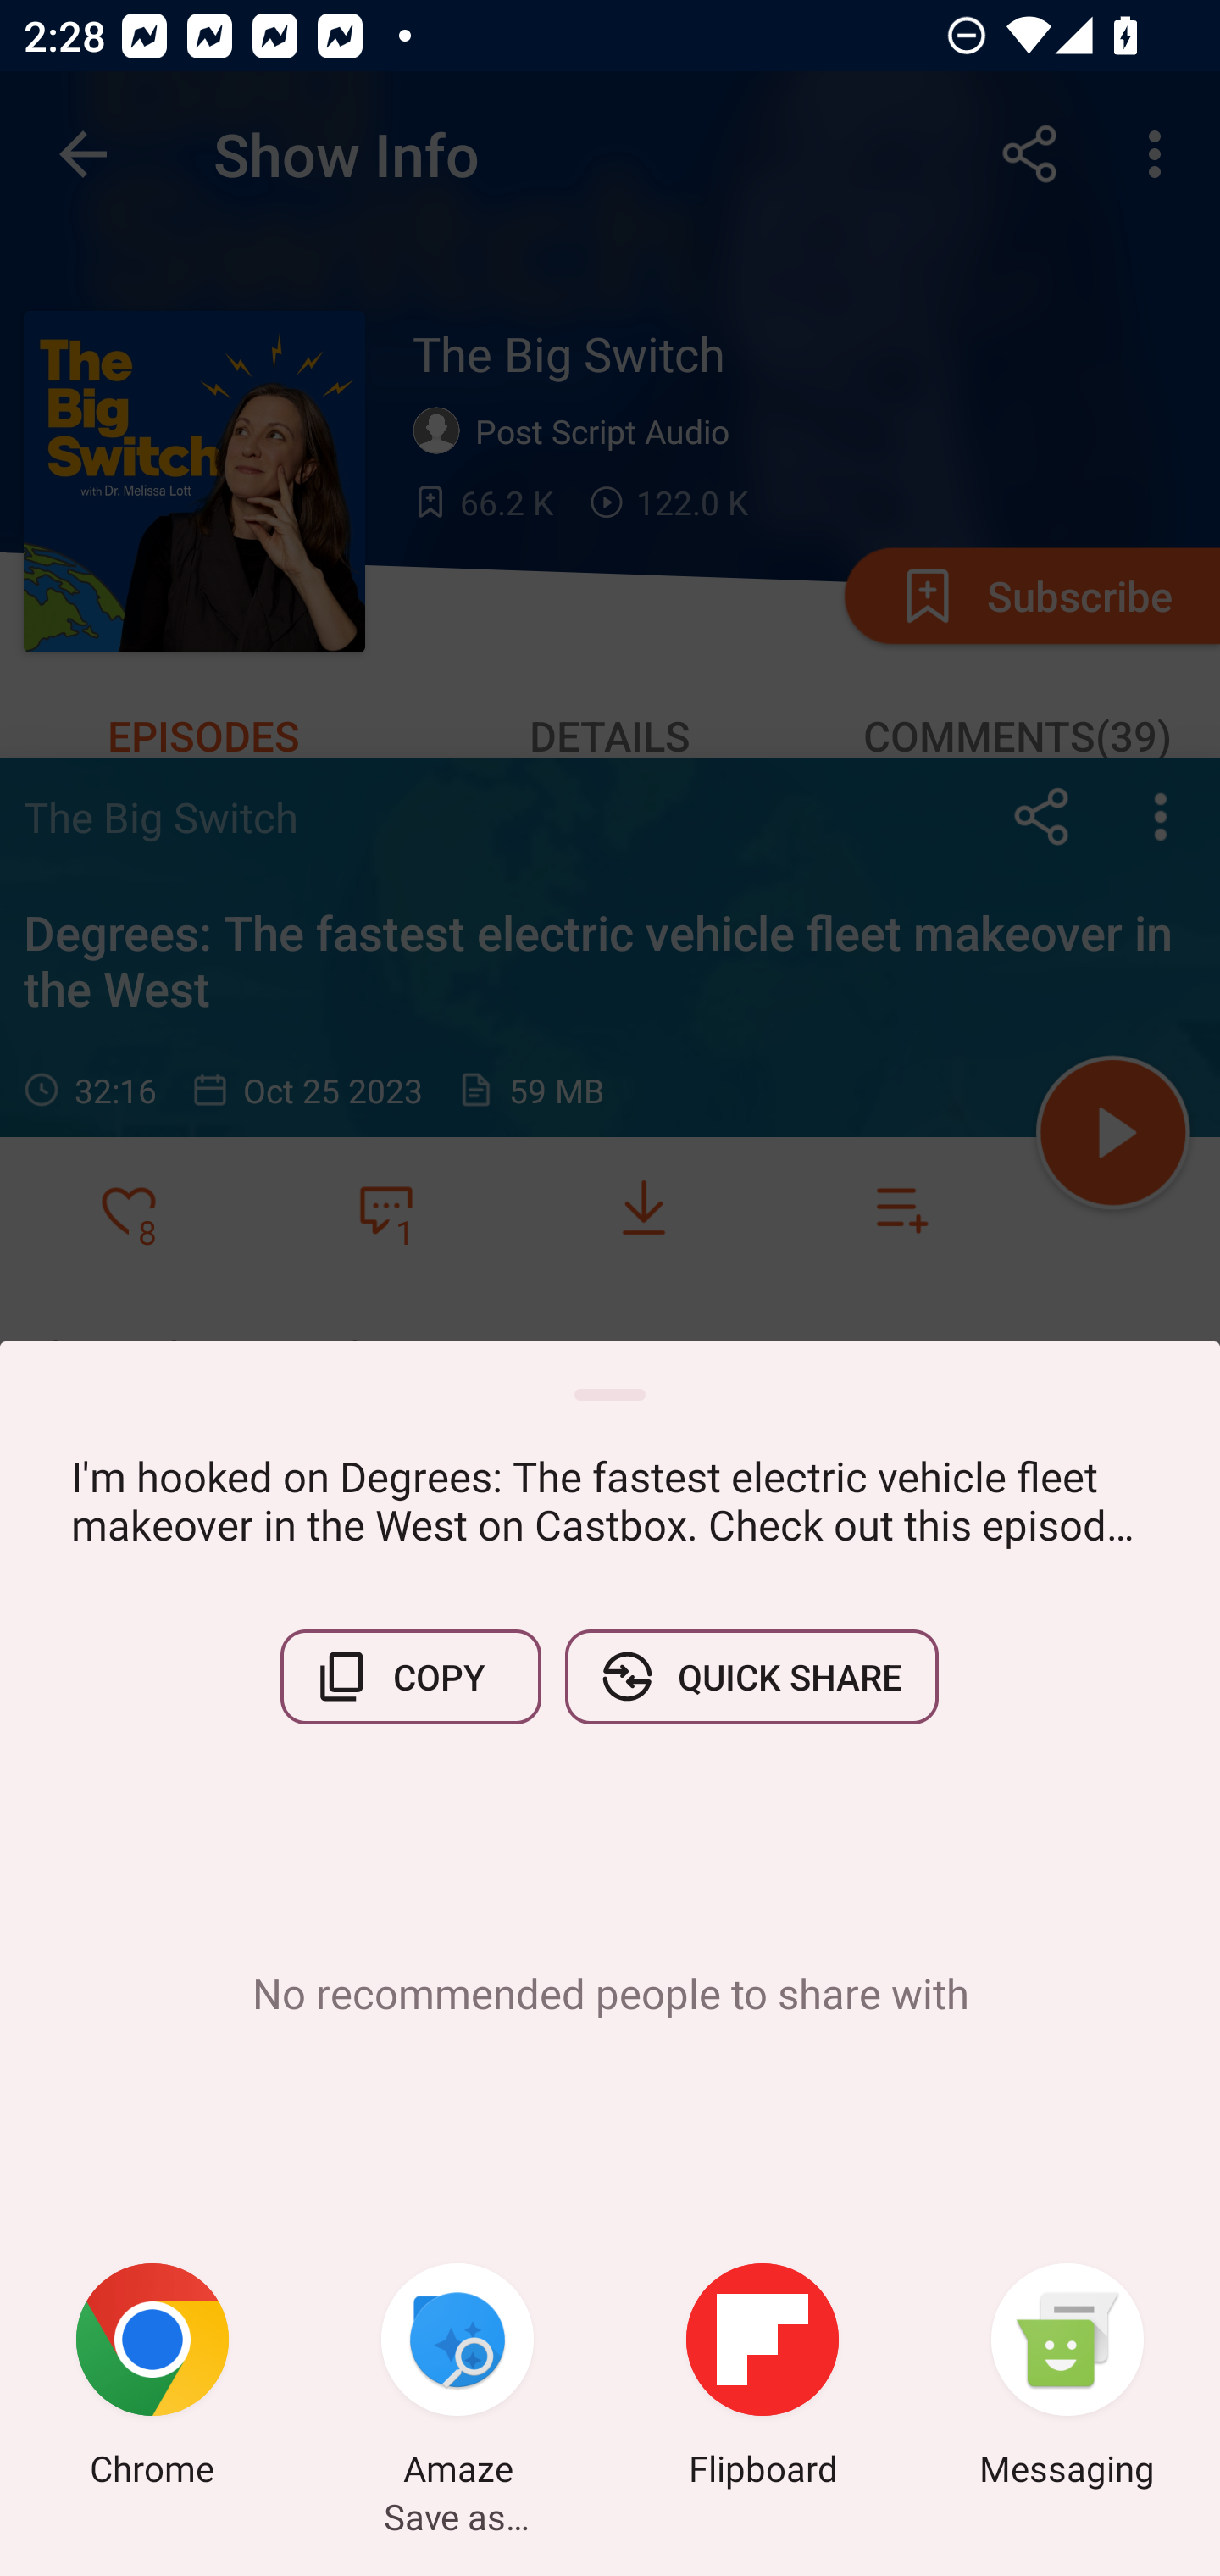 The width and height of the screenshot is (1220, 2576). What do you see at coordinates (762, 2379) in the screenshot?
I see `Flipboard` at bounding box center [762, 2379].